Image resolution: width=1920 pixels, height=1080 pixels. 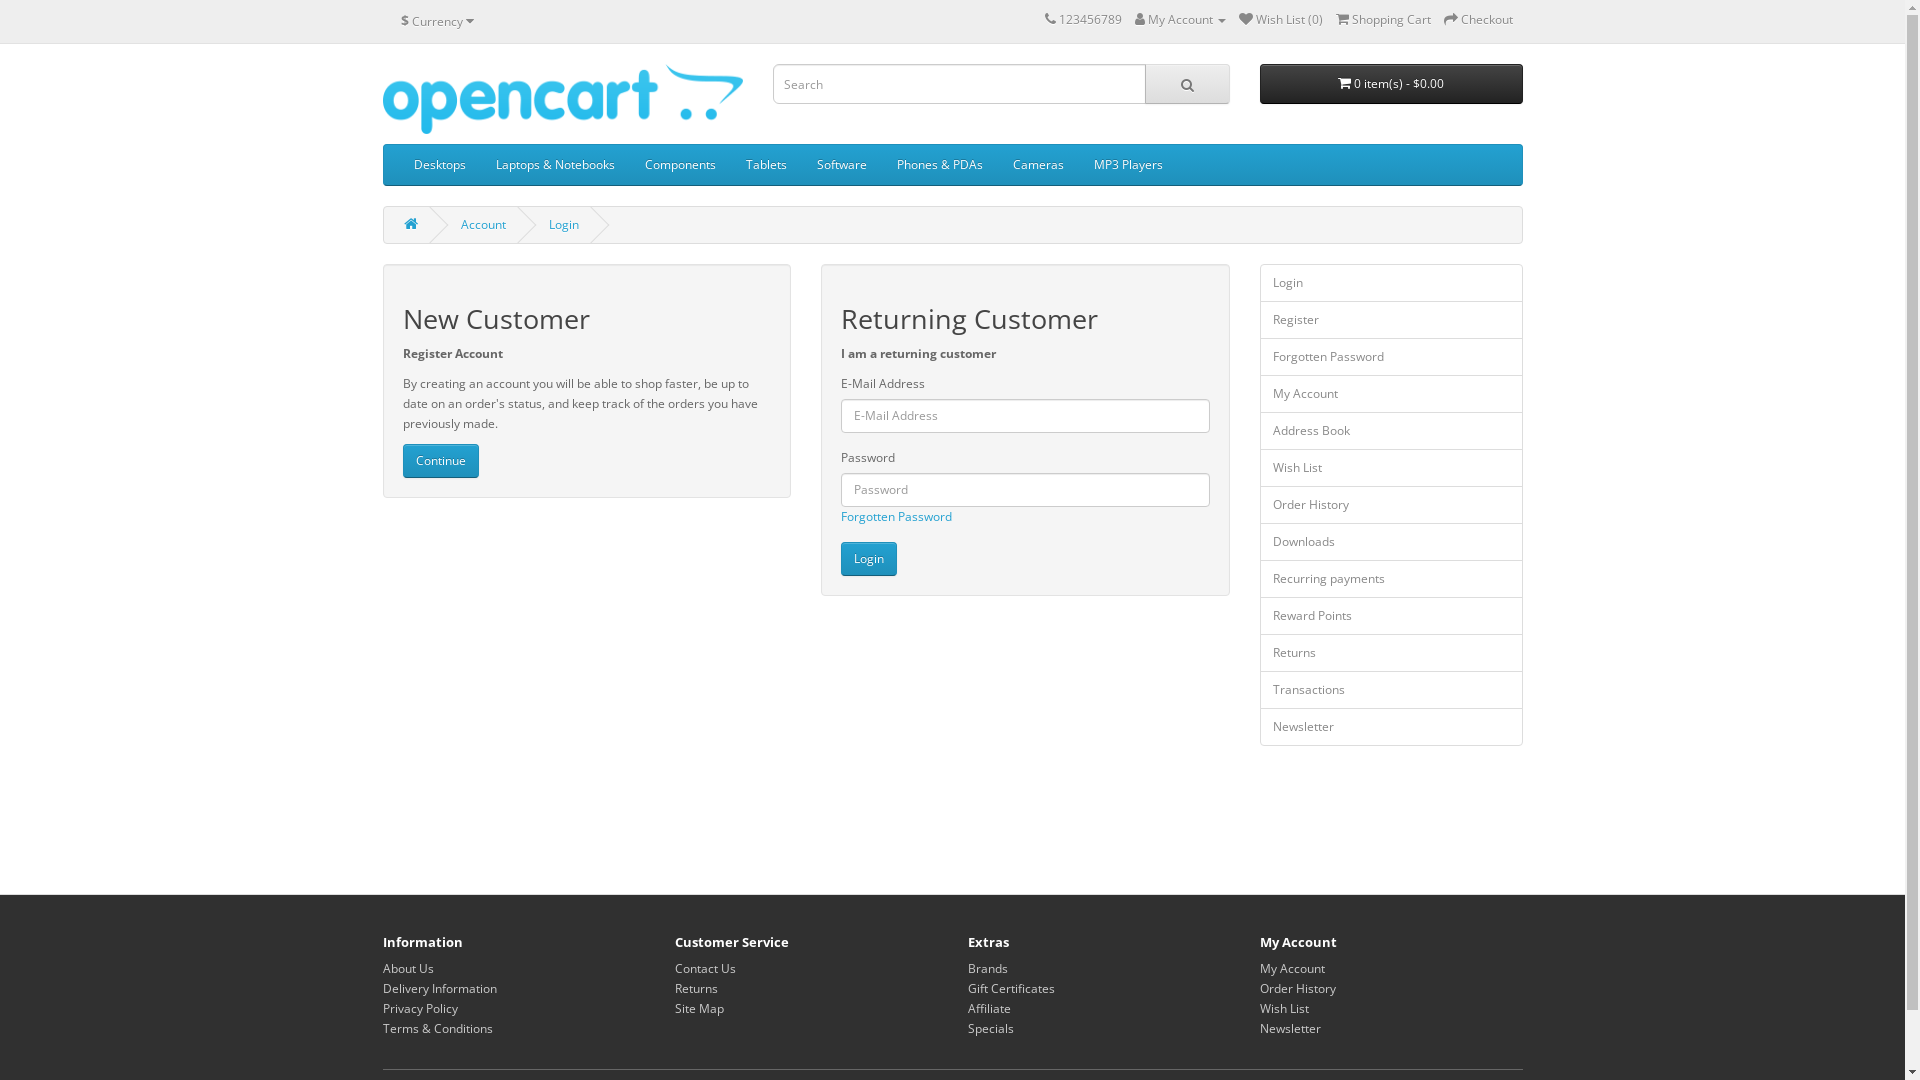 I want to click on Tablets, so click(x=766, y=165).